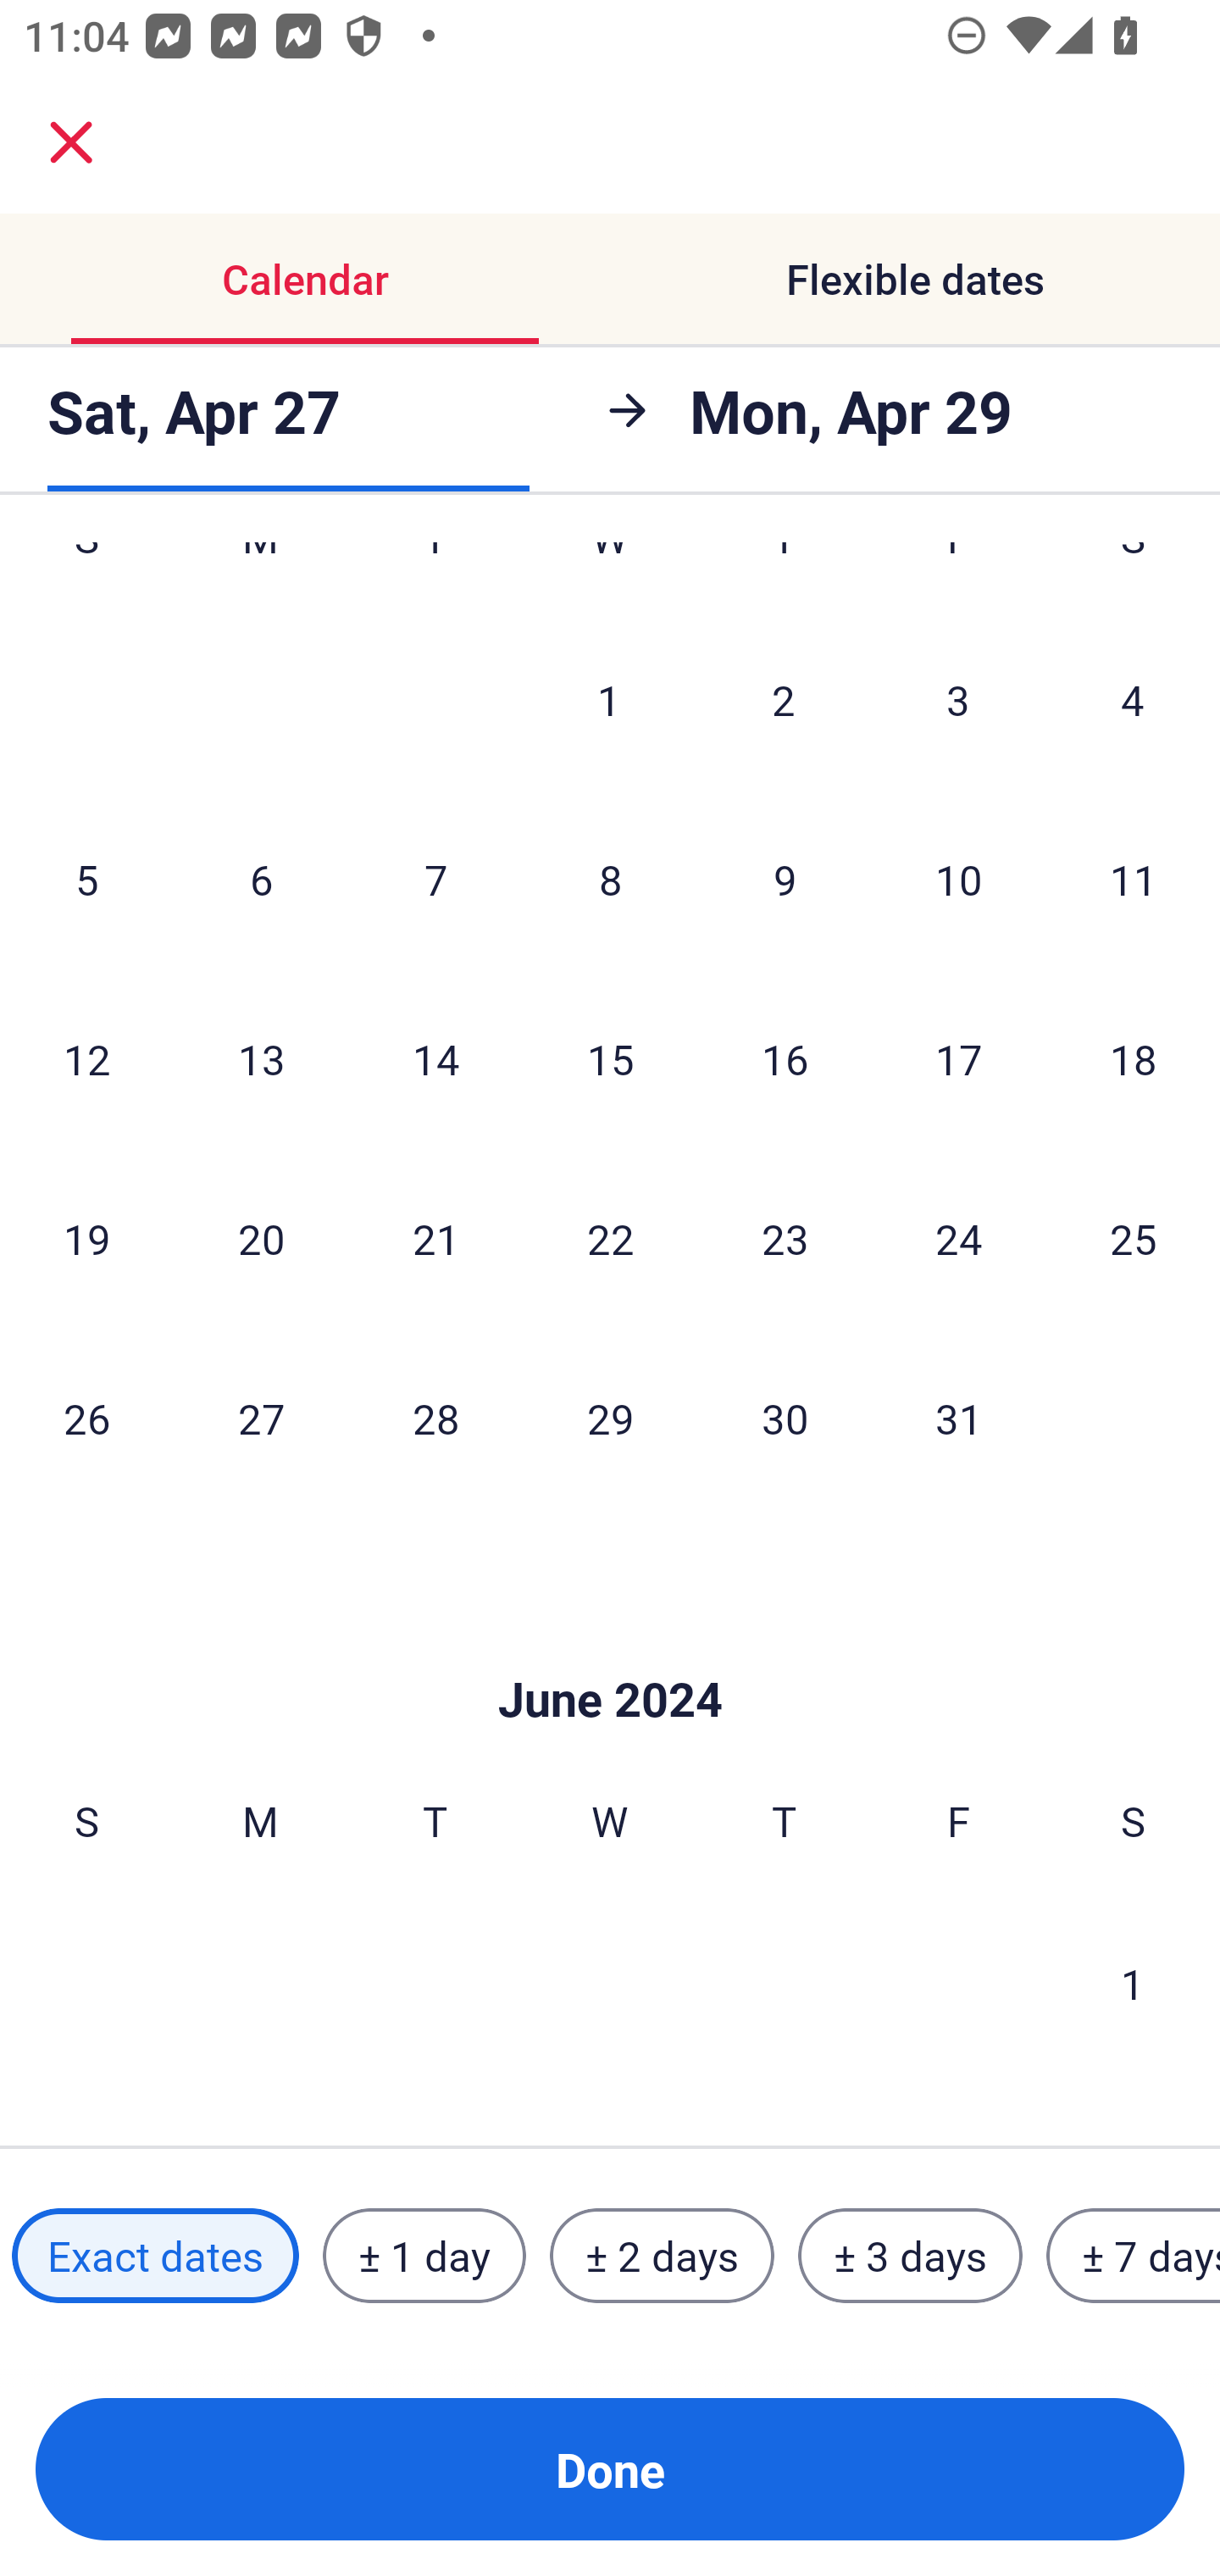 The width and height of the screenshot is (1220, 2576). Describe the element at coordinates (261, 1418) in the screenshot. I see `27 Monday, May 27, 2024` at that location.